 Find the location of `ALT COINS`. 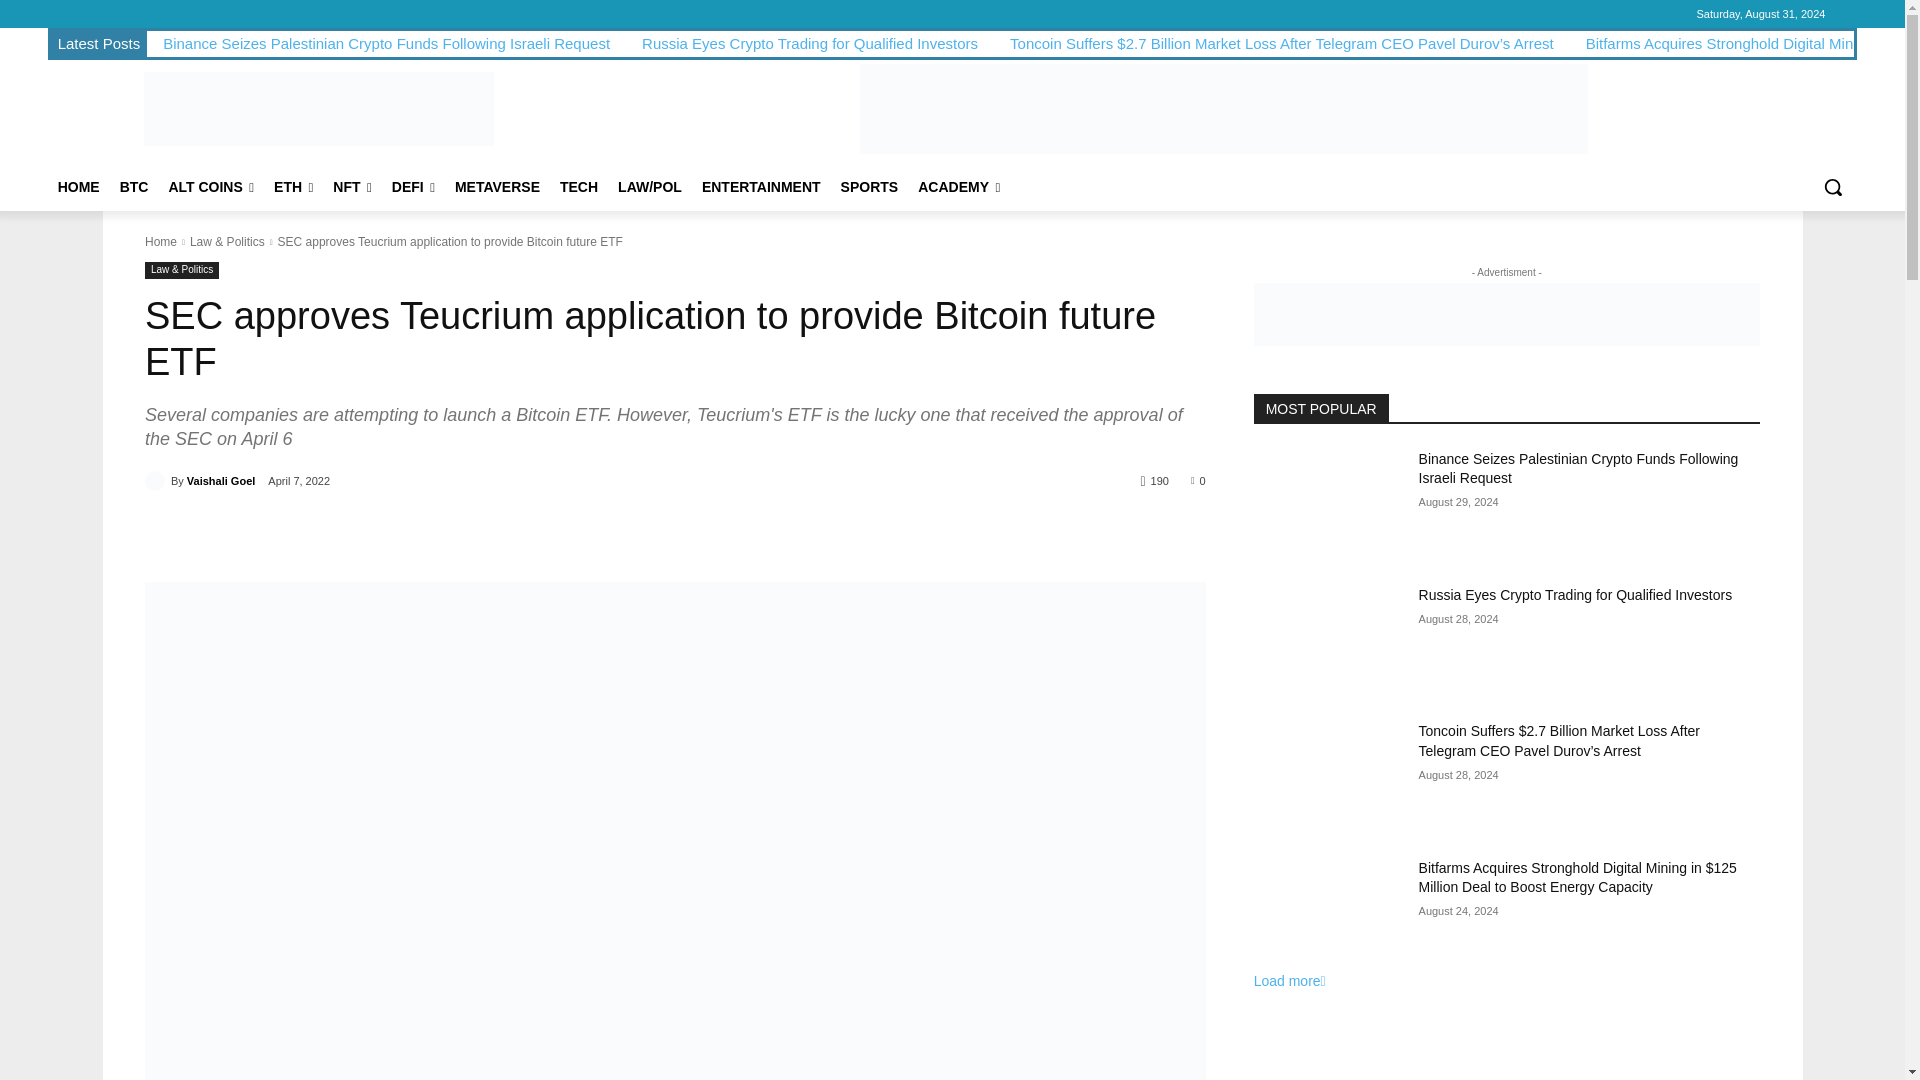

ALT COINS is located at coordinates (210, 186).